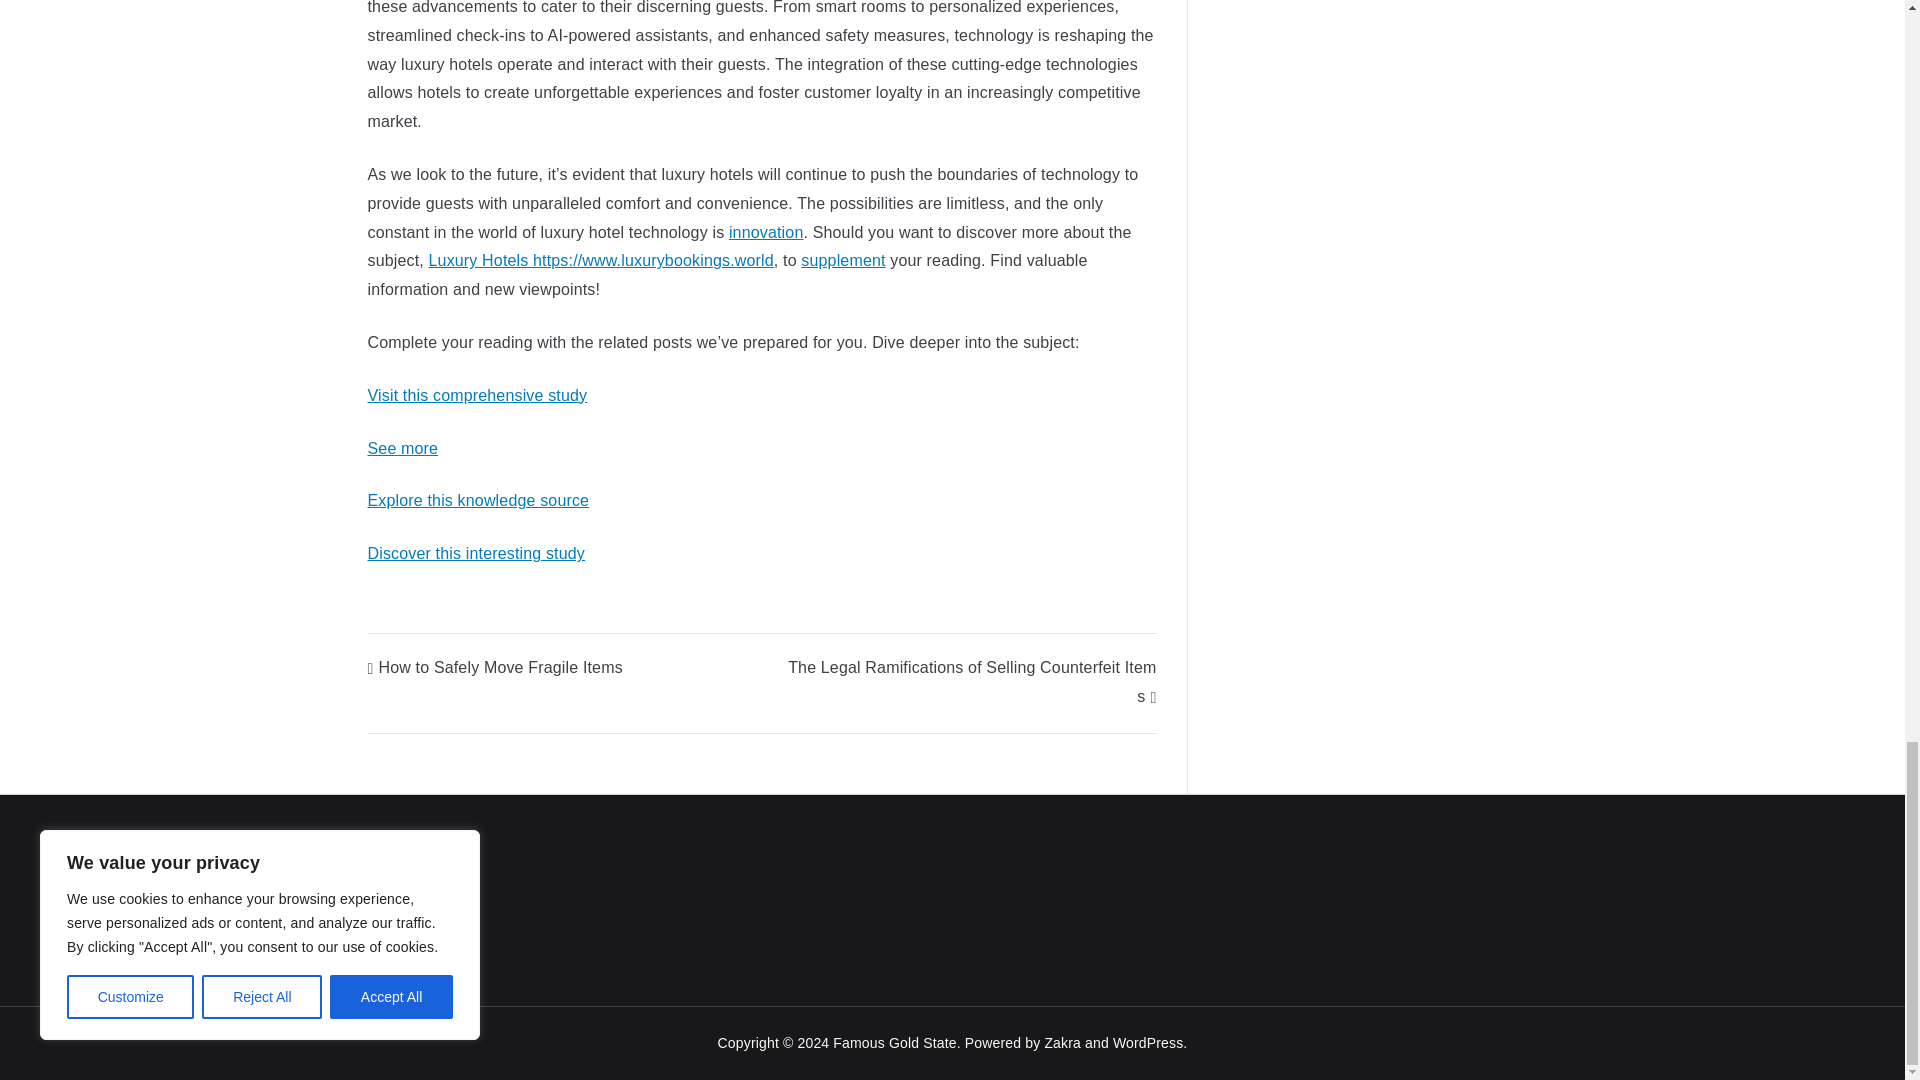  I want to click on Zakra, so click(1062, 1042).